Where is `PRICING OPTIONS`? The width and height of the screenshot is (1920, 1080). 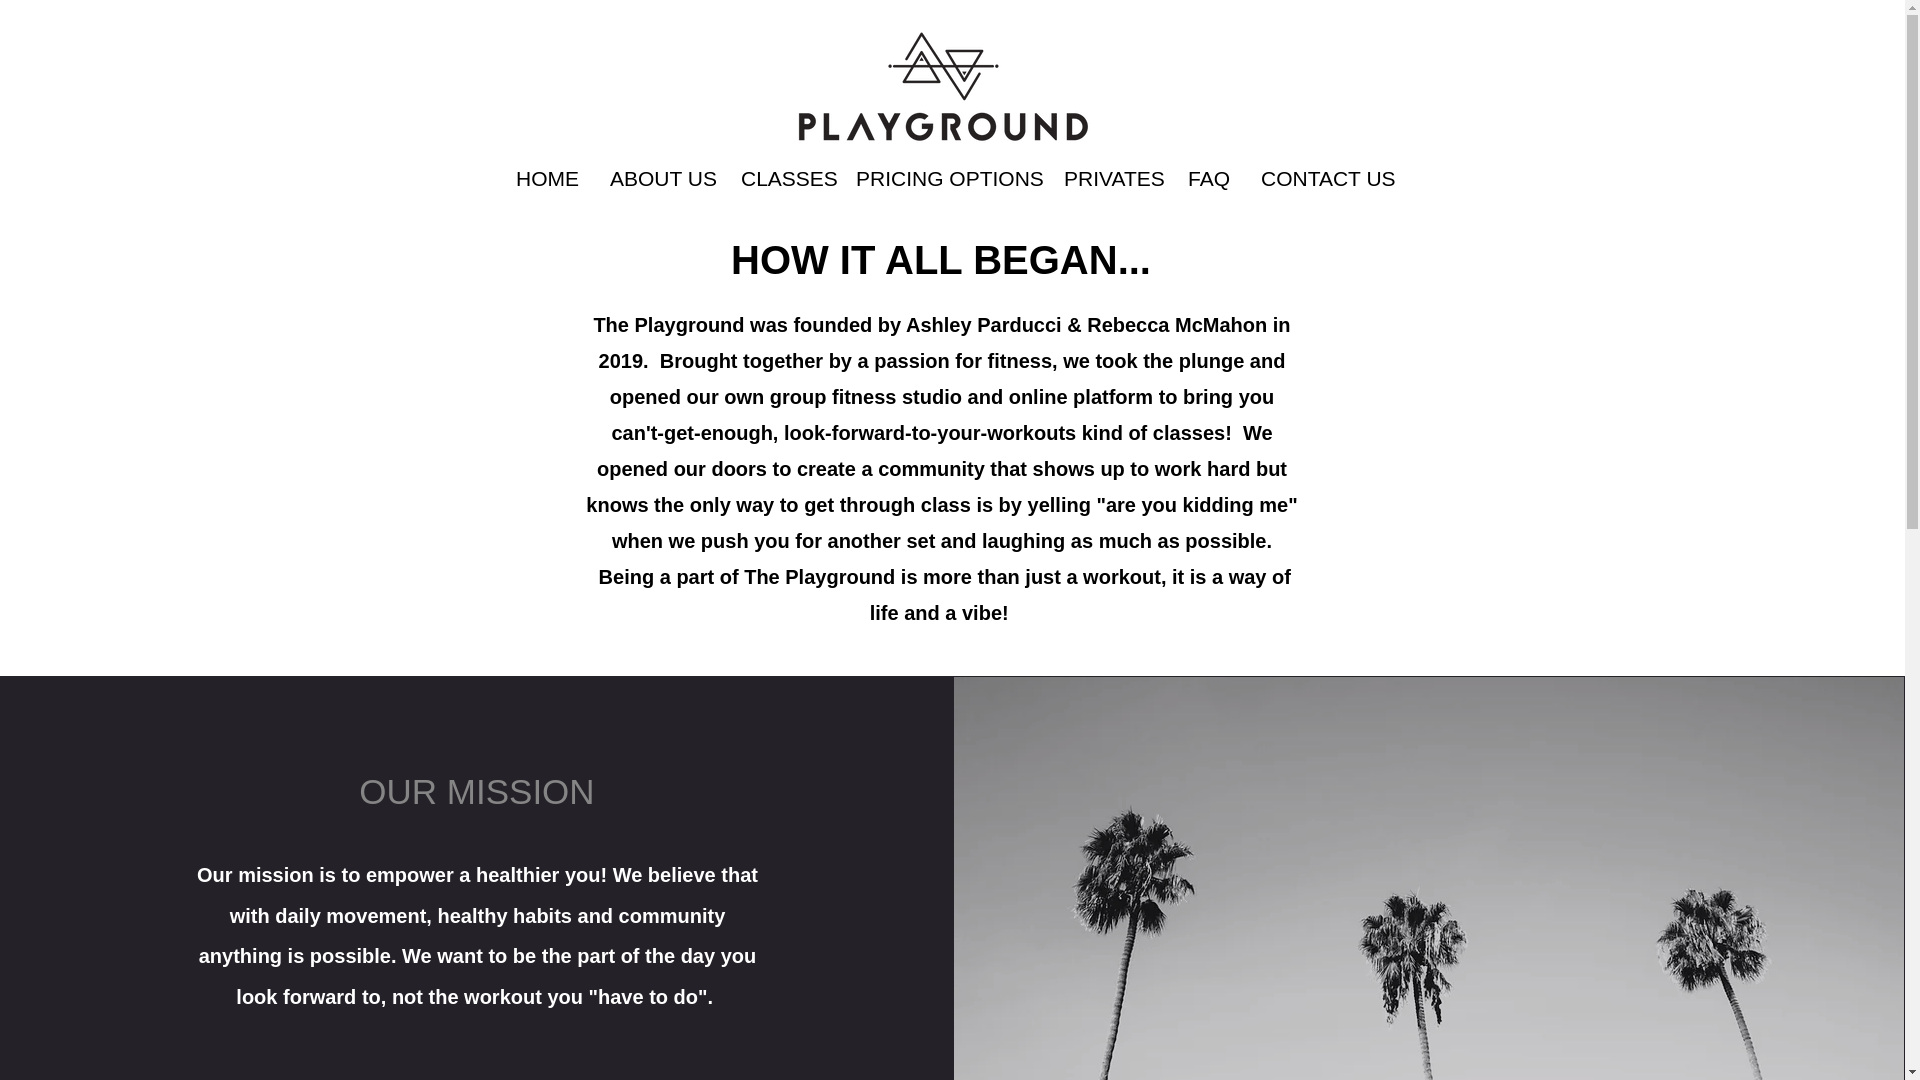 PRICING OPTIONS is located at coordinates (944, 179).